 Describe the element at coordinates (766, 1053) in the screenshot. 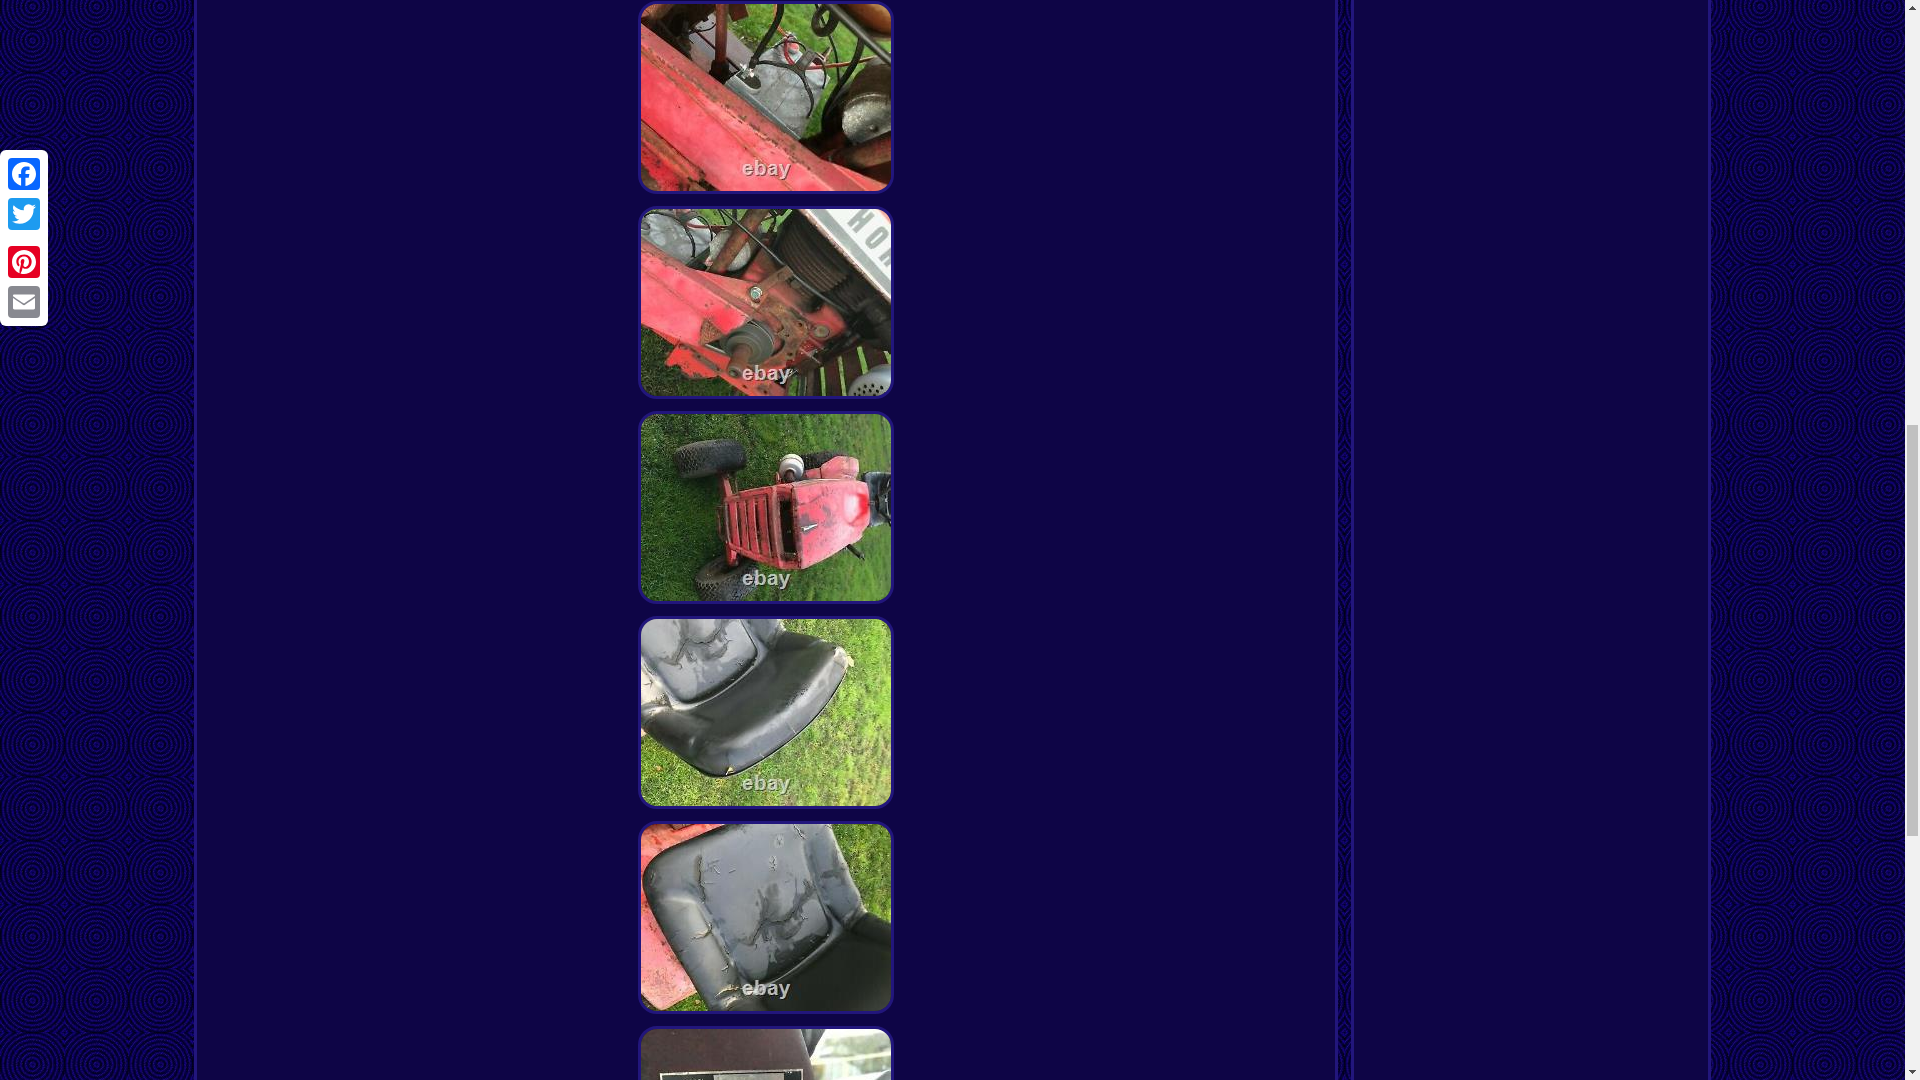

I see `Wheelhorse Garden Tractor Raider 12 Paddock Tractor Running` at that location.